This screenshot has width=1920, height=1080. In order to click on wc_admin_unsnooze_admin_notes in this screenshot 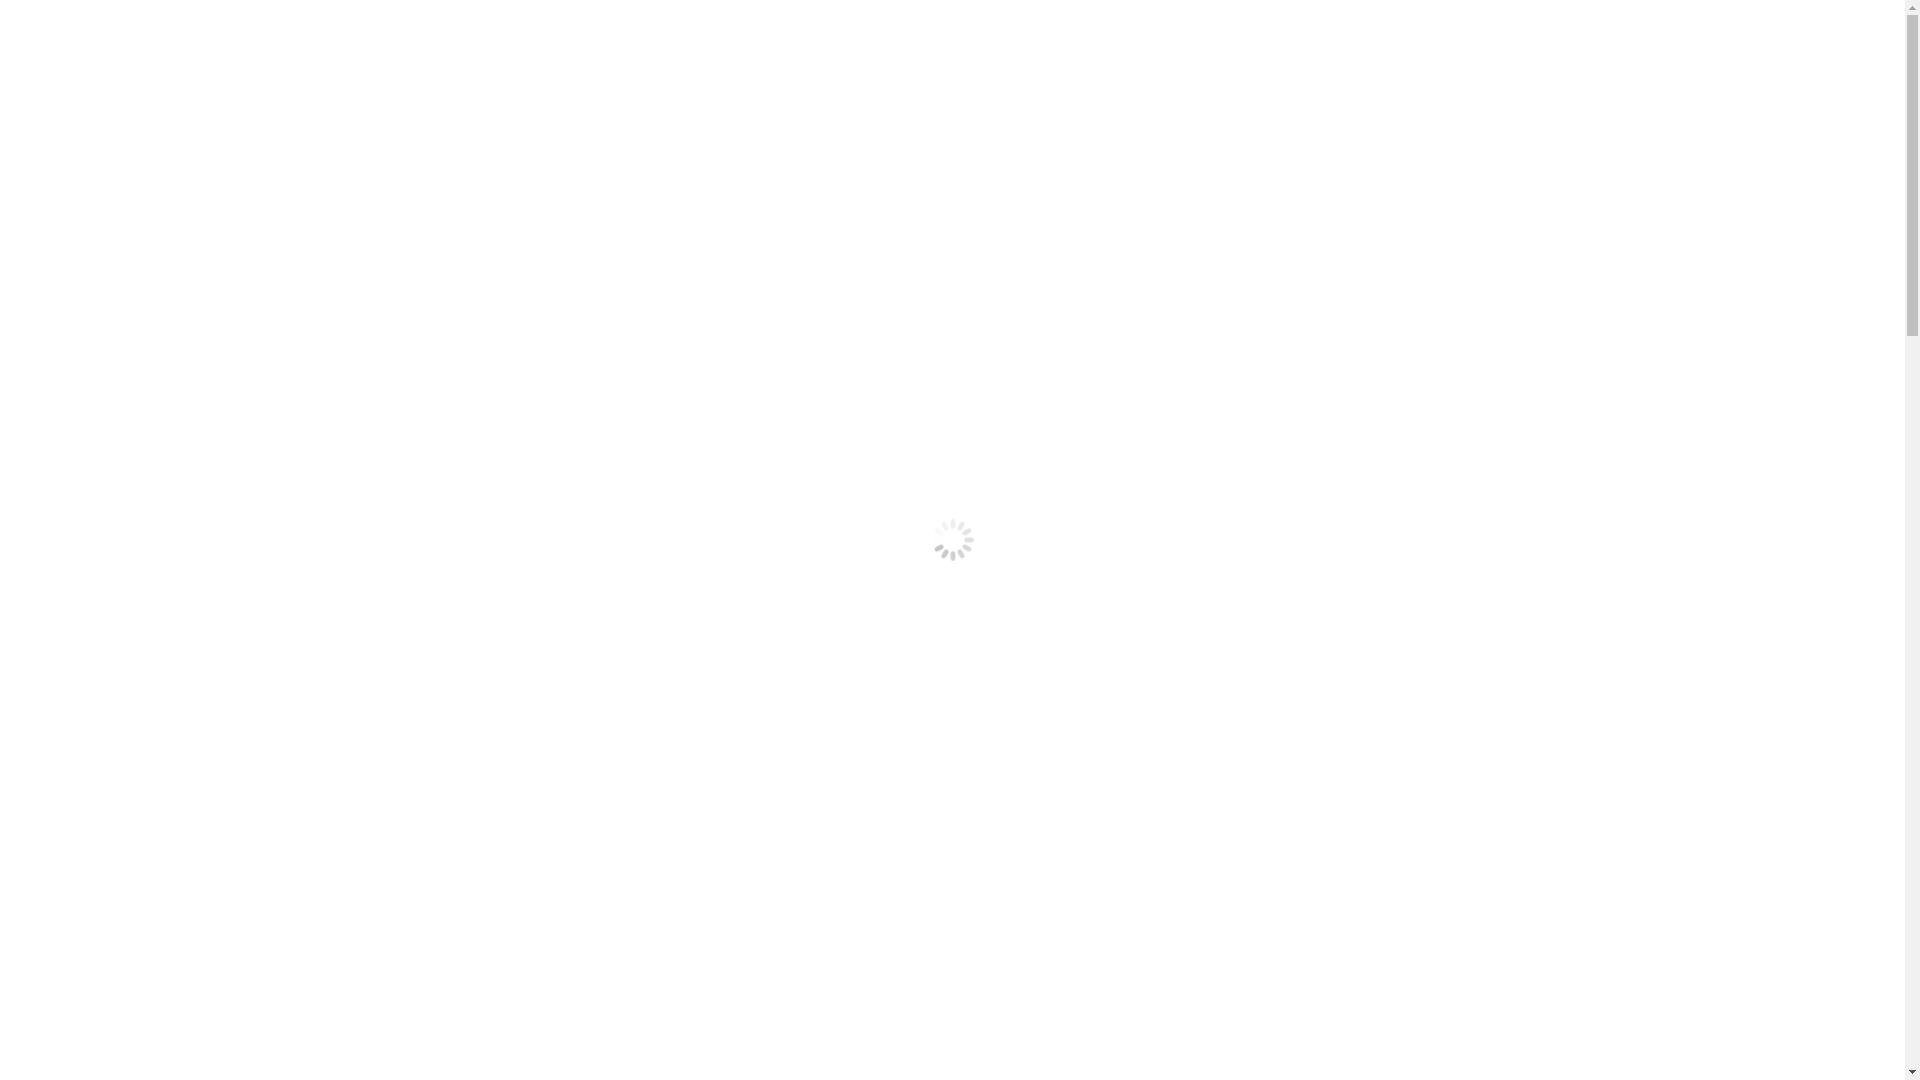, I will do `click(1367, 738)`.